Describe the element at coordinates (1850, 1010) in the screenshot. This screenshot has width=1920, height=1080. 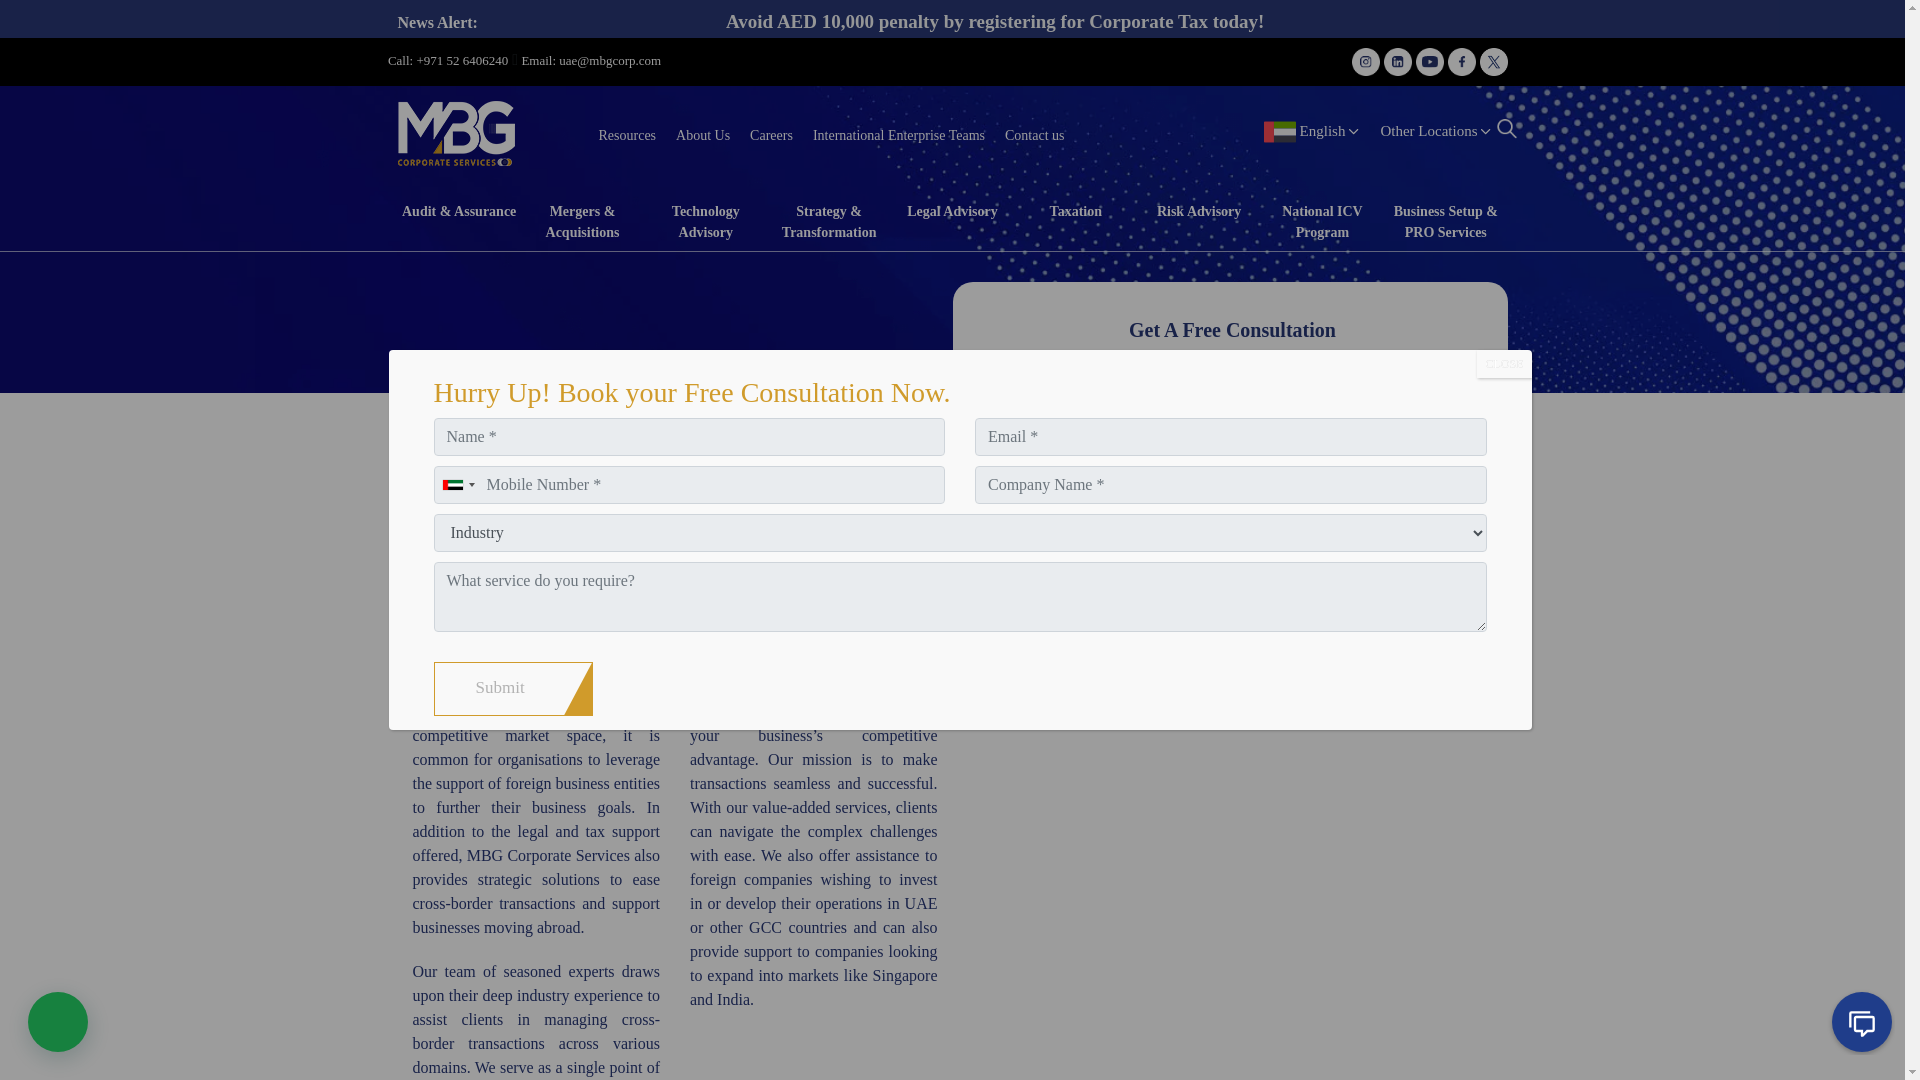
I see `Webchat Widget` at that location.